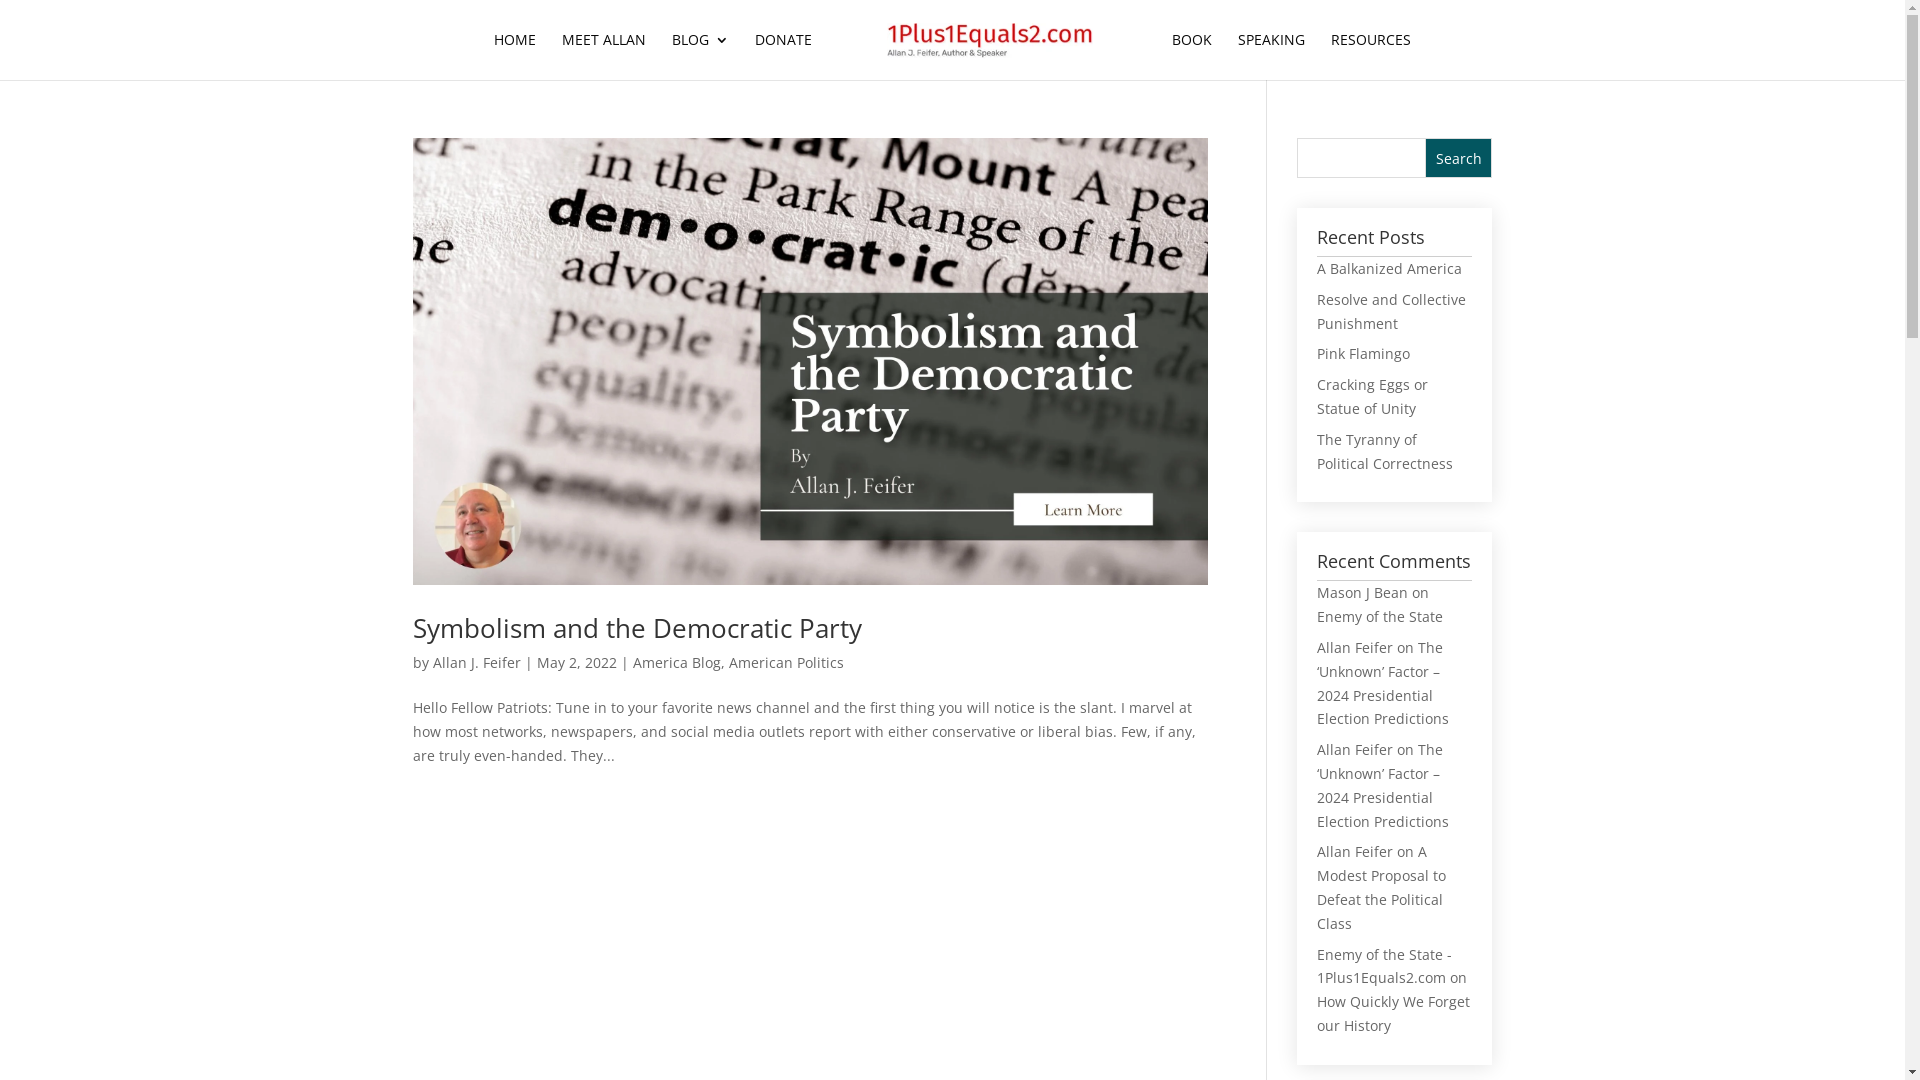 The height and width of the screenshot is (1080, 1920). Describe the element at coordinates (784, 56) in the screenshot. I see `DONATE` at that location.